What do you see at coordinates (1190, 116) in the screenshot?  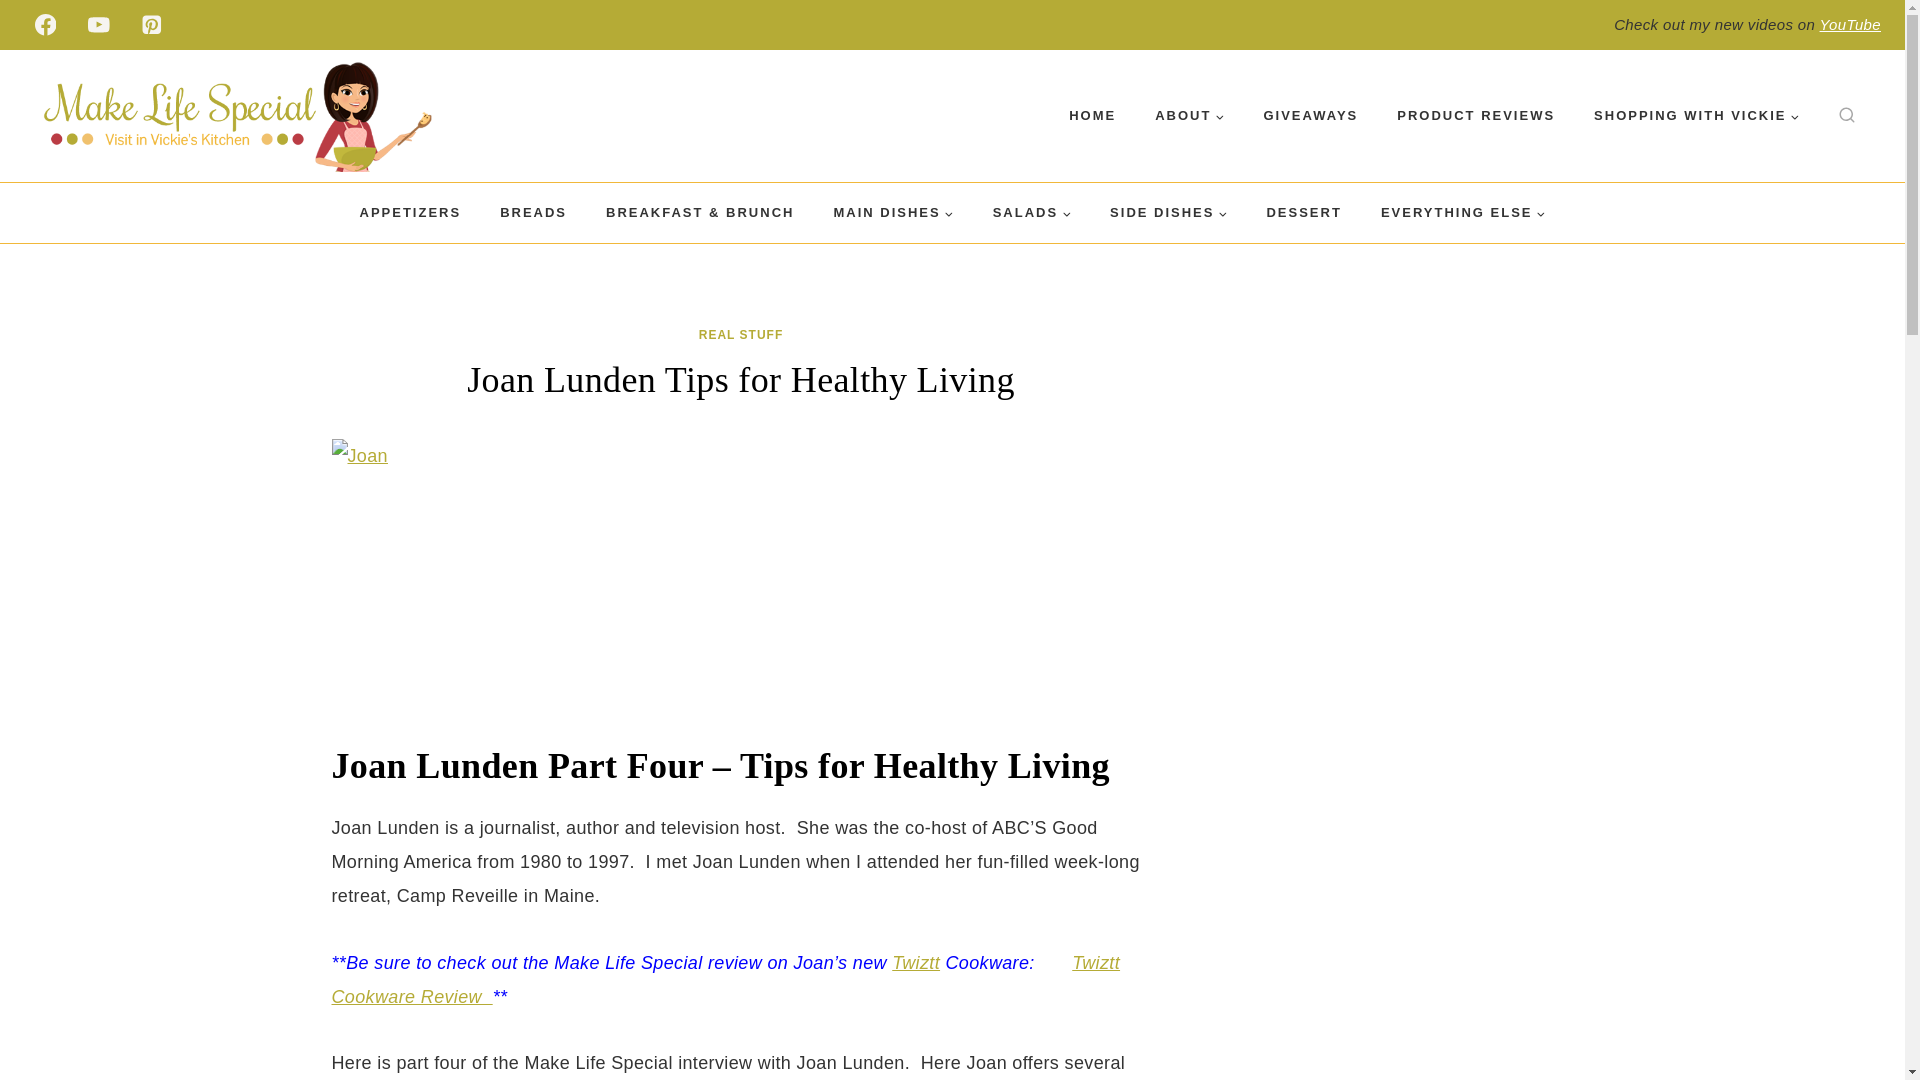 I see `ABOUT` at bounding box center [1190, 116].